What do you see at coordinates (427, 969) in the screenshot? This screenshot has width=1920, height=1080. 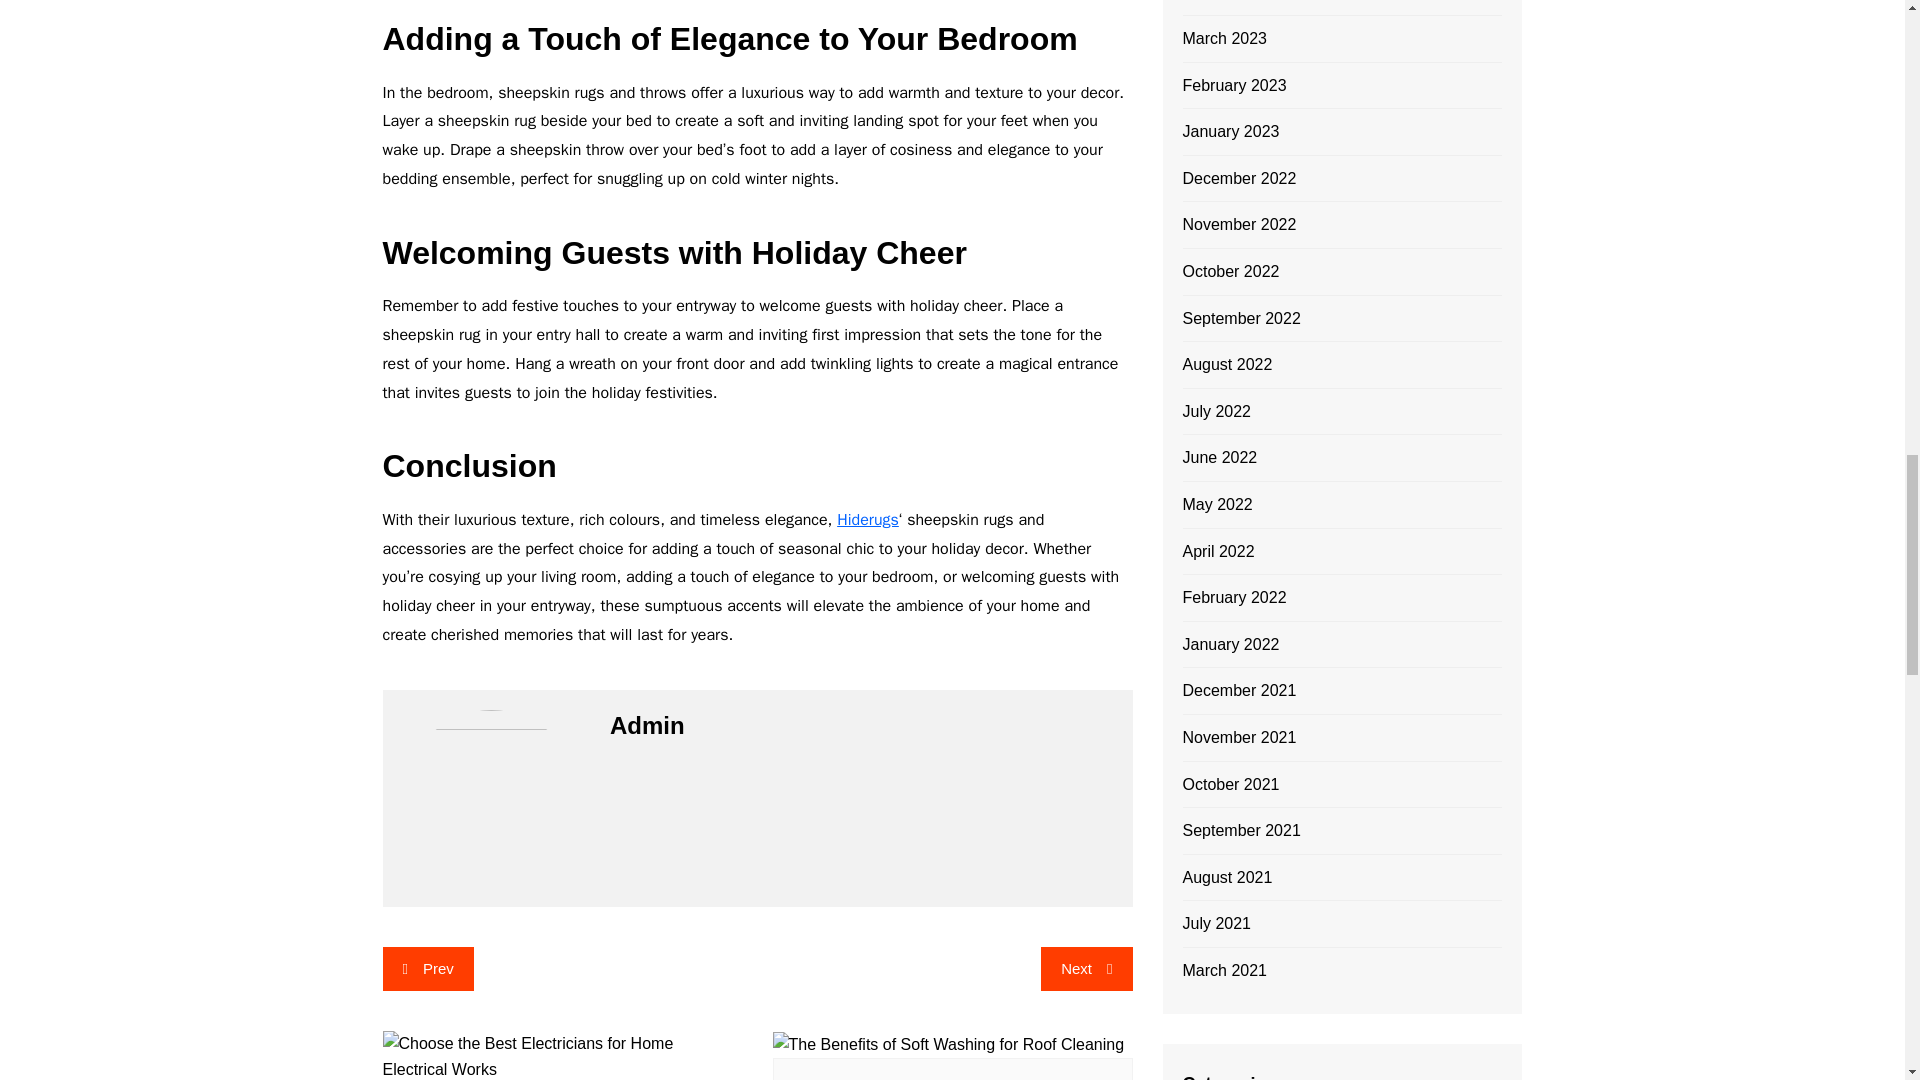 I see `Prev` at bounding box center [427, 969].